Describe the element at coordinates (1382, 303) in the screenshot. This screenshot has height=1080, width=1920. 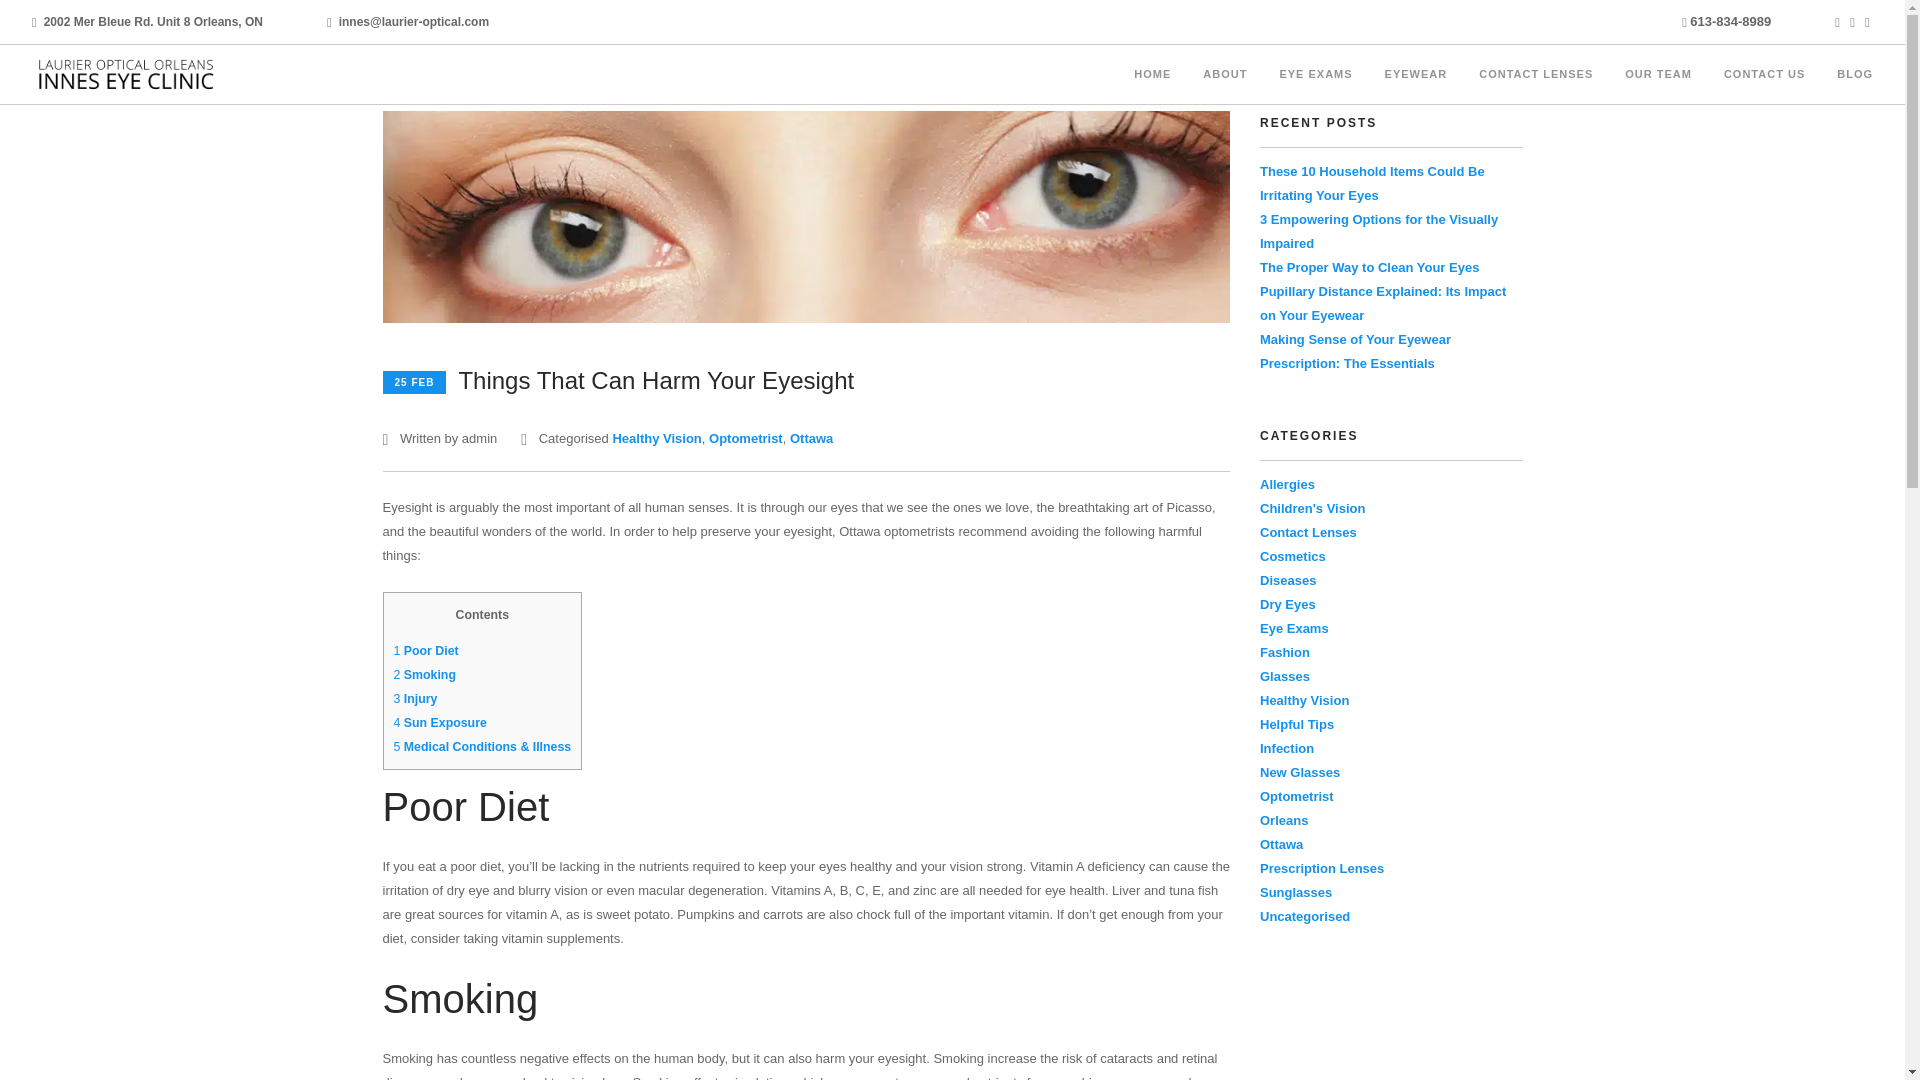
I see `Pupillary Distance Explained: Its Impact on Your Eyewear` at that location.